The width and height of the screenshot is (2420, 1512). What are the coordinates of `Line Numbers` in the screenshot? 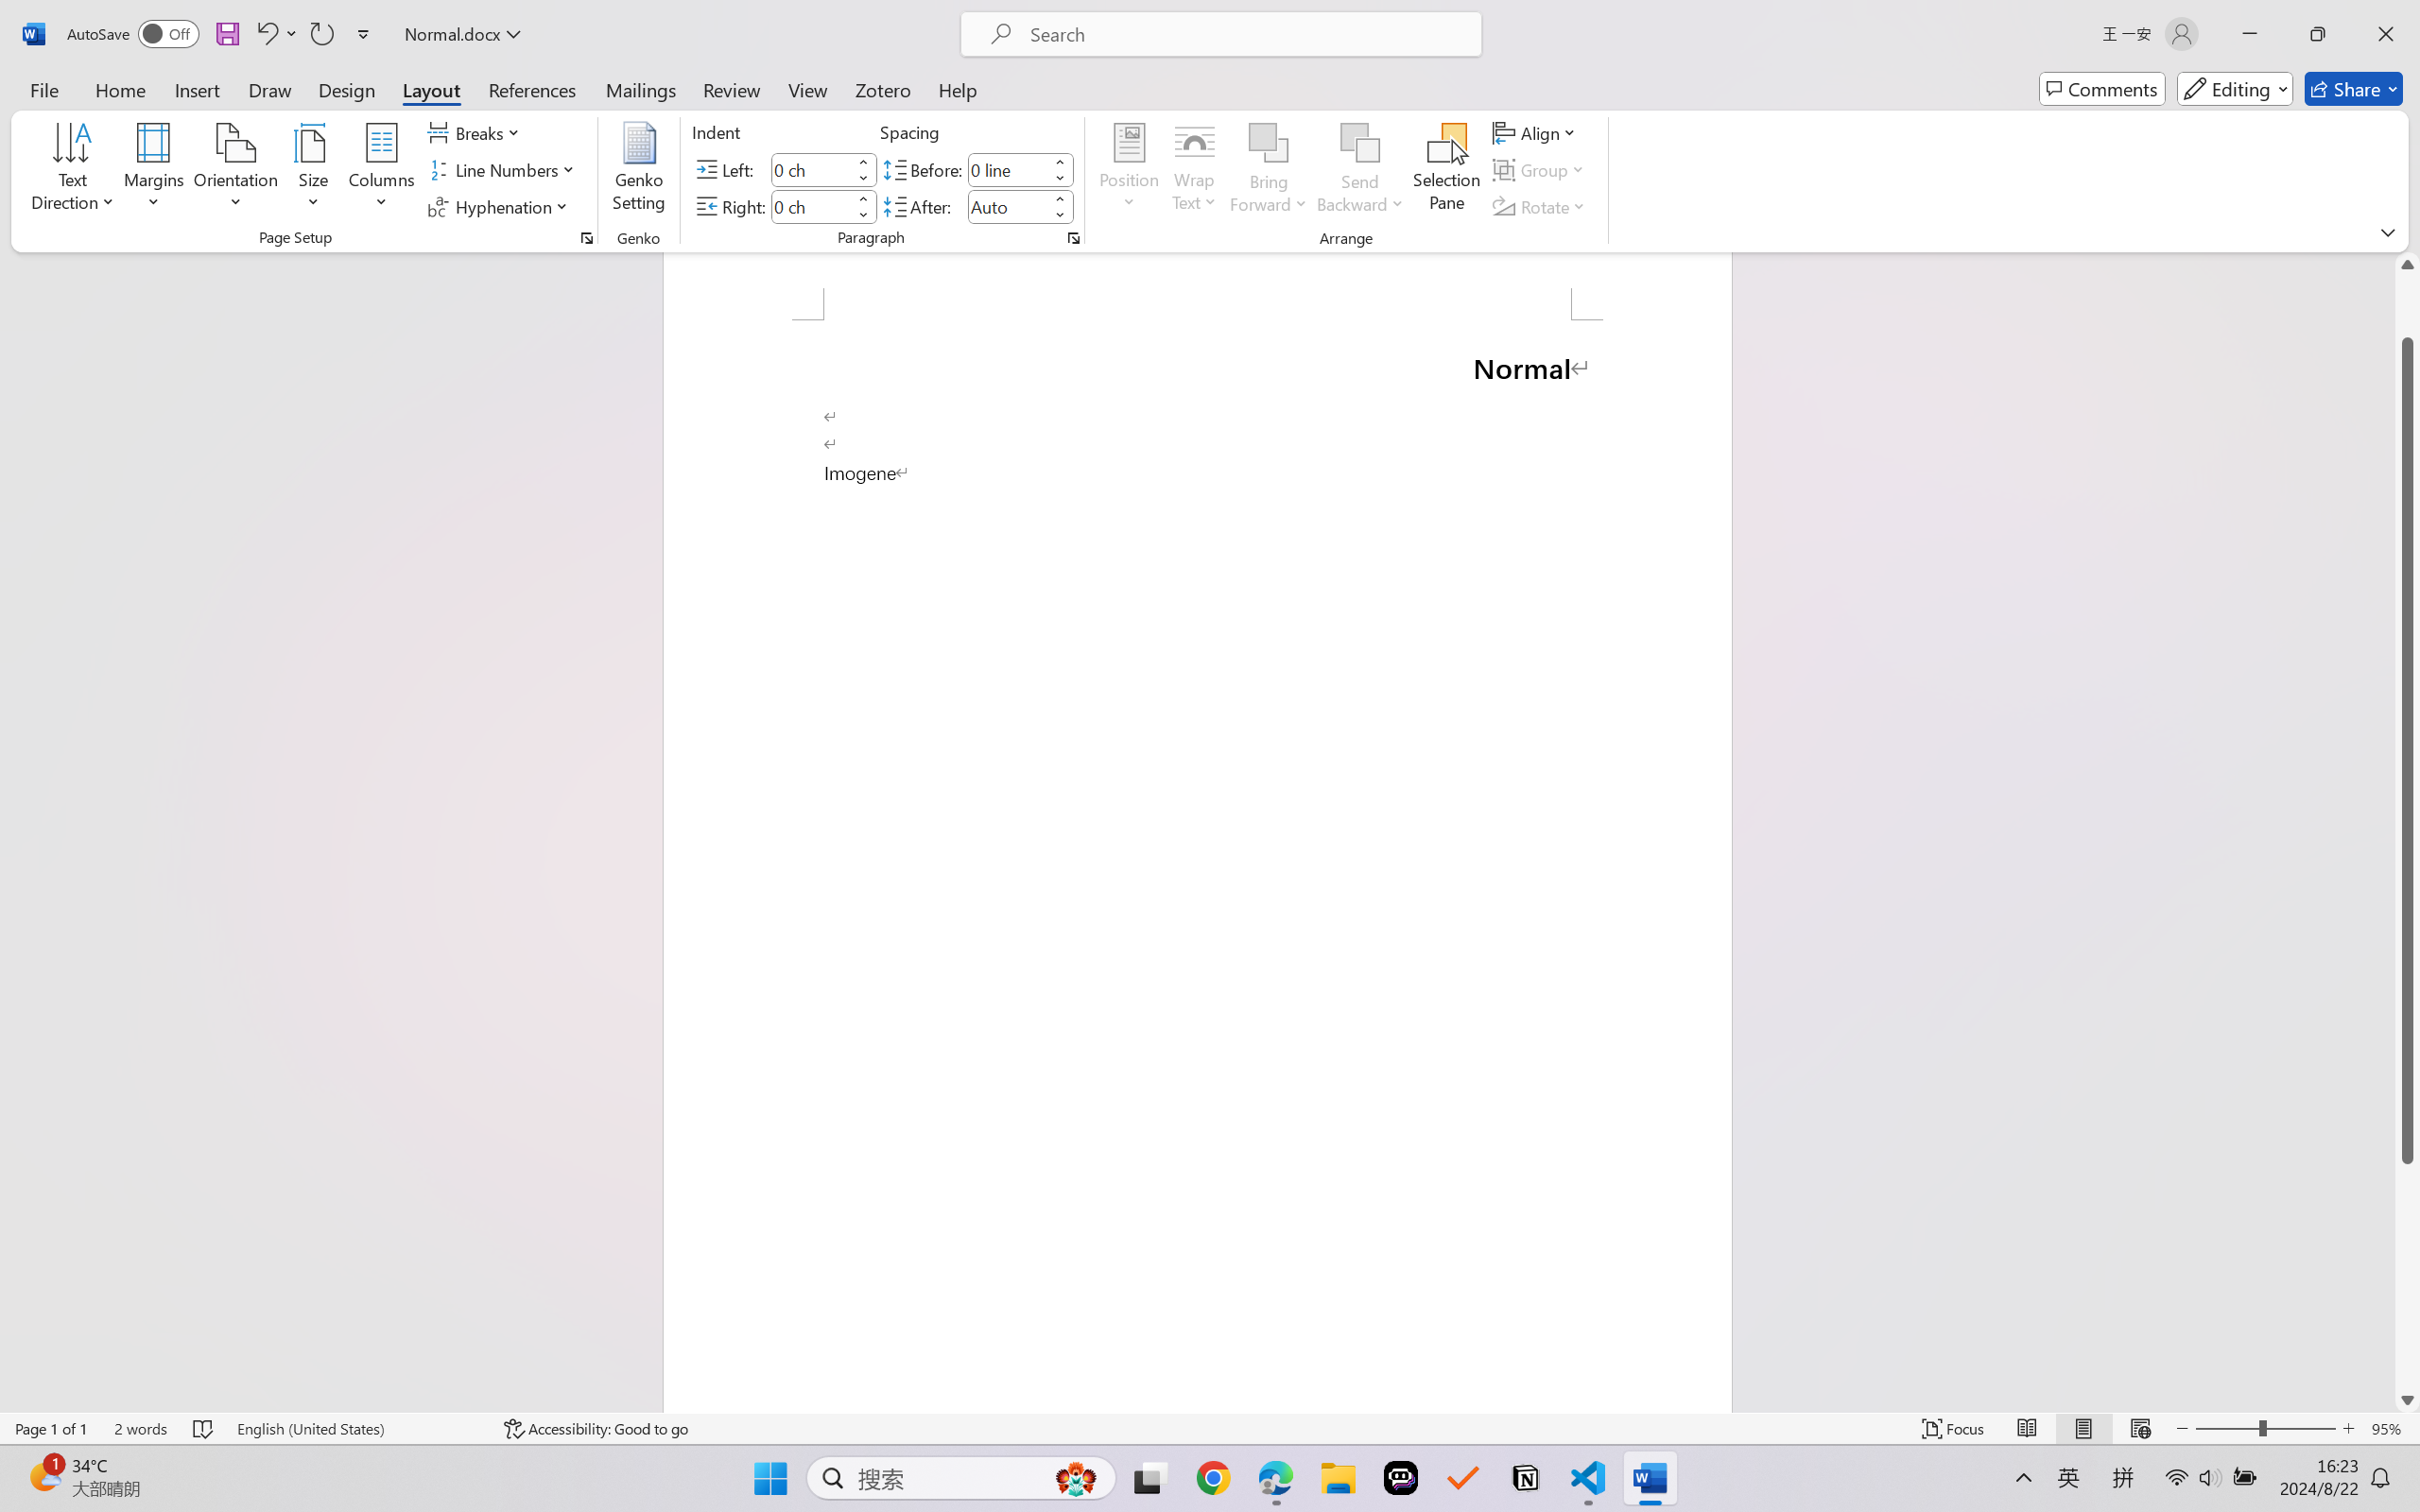 It's located at (505, 170).